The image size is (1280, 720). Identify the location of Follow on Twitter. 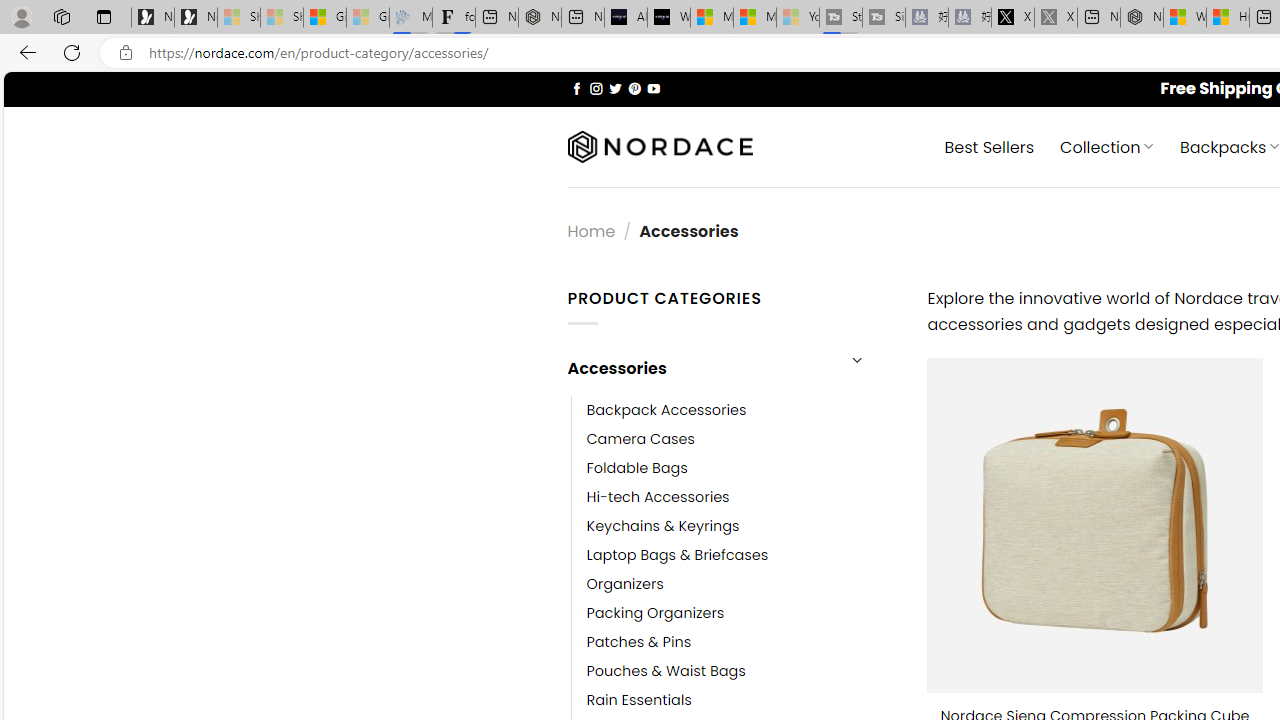
(616, 88).